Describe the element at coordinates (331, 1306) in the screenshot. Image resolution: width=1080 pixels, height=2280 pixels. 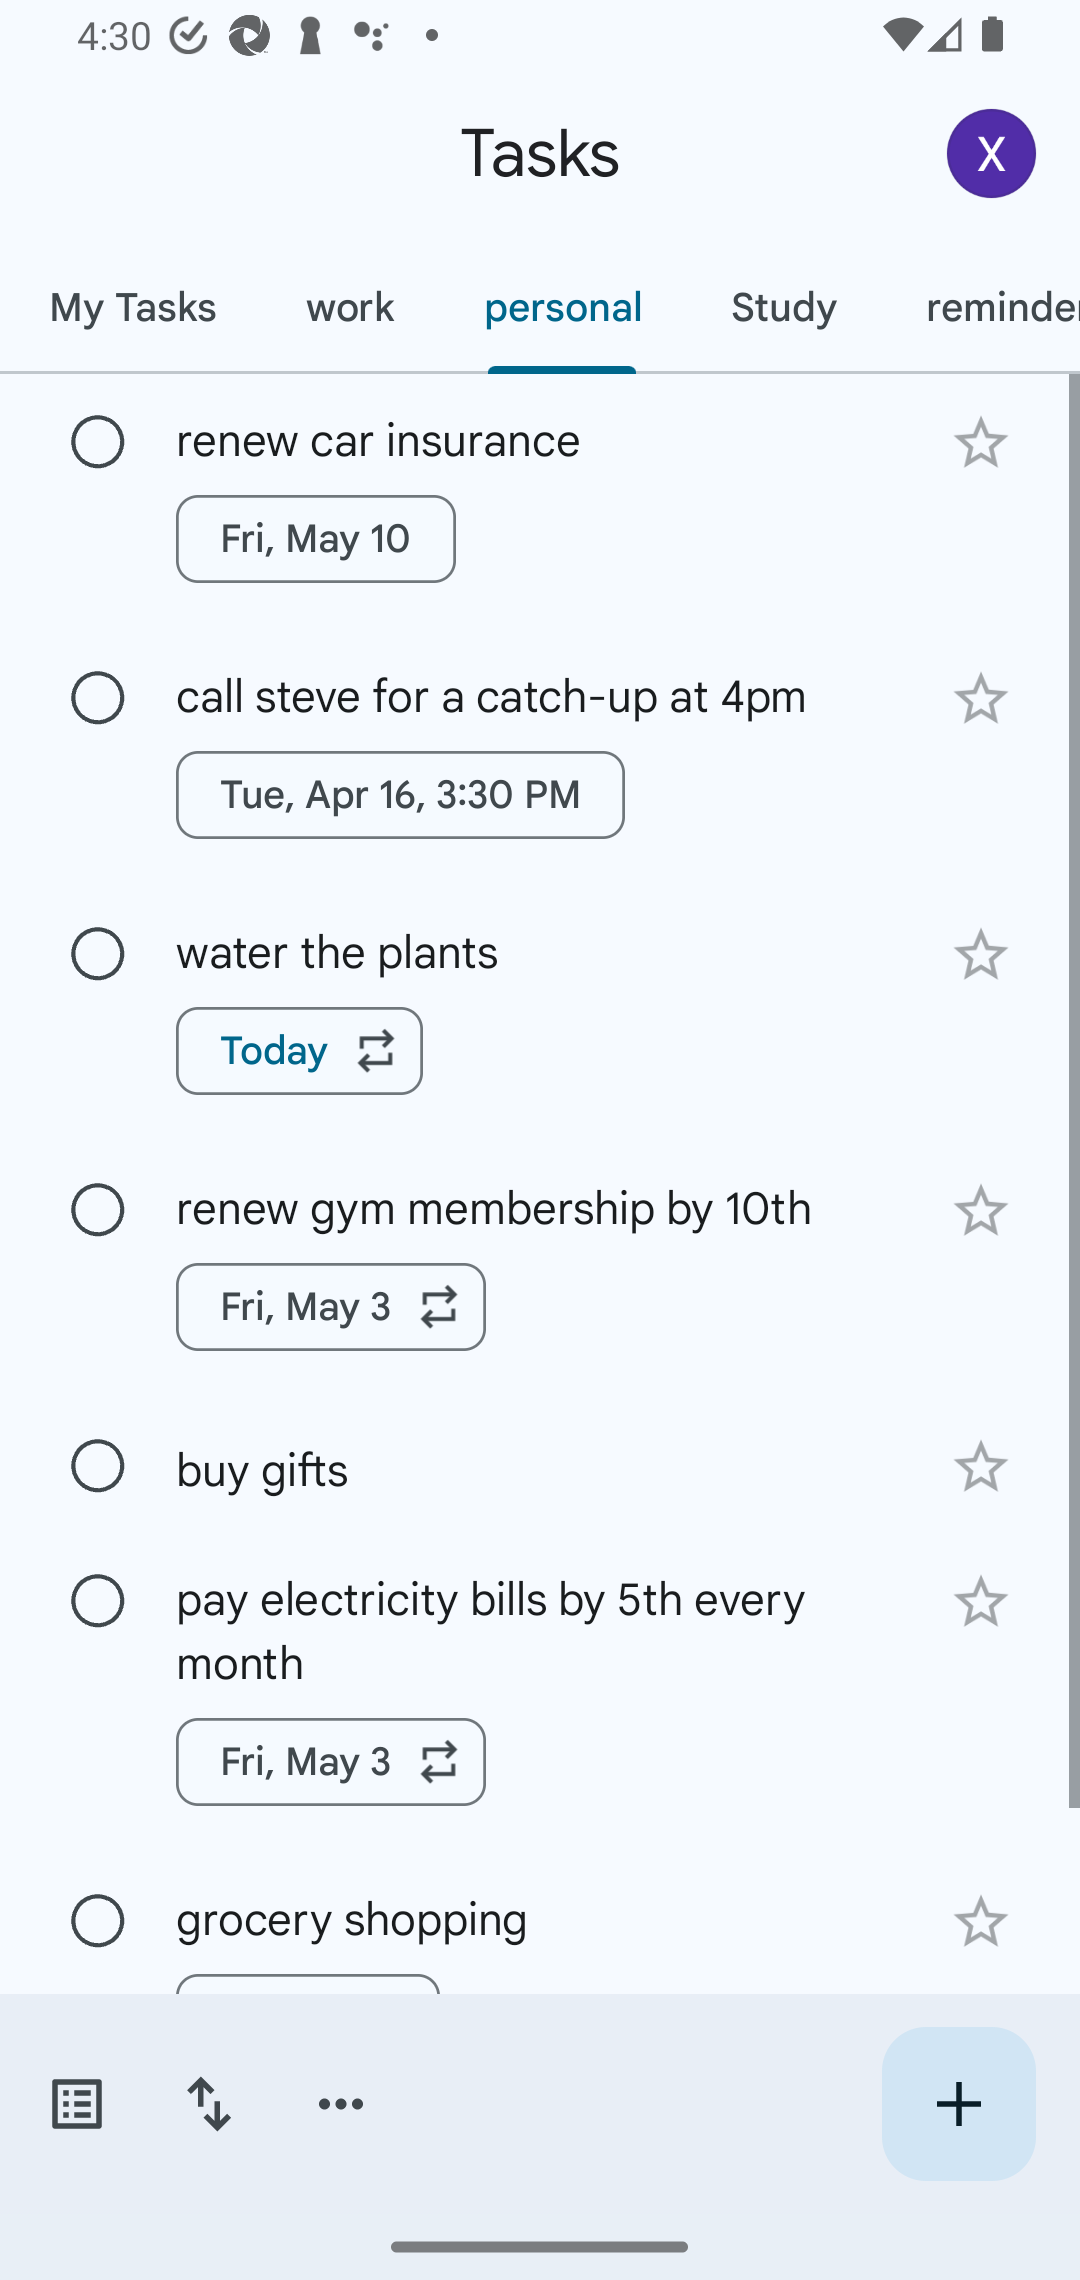
I see `Fri, May 3` at that location.